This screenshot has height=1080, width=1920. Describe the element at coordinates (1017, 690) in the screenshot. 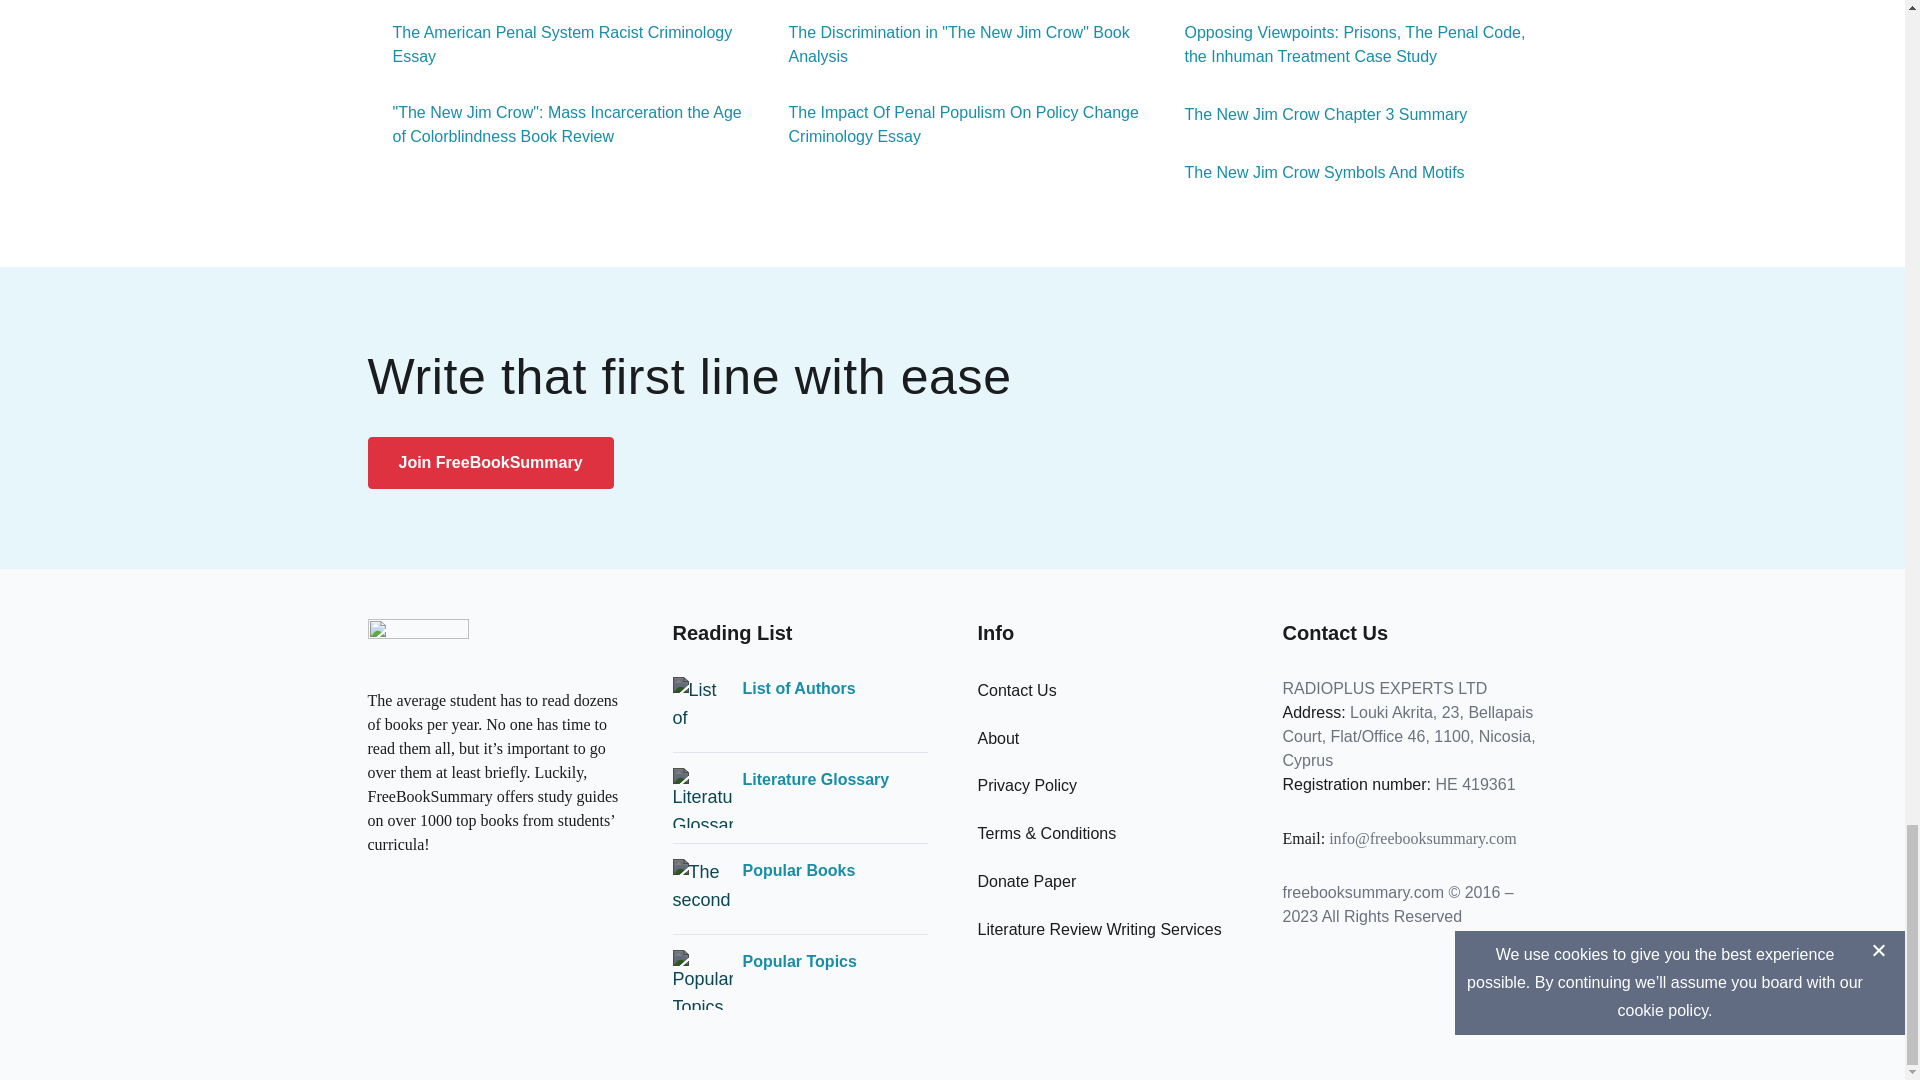

I see `Contact Us` at that location.